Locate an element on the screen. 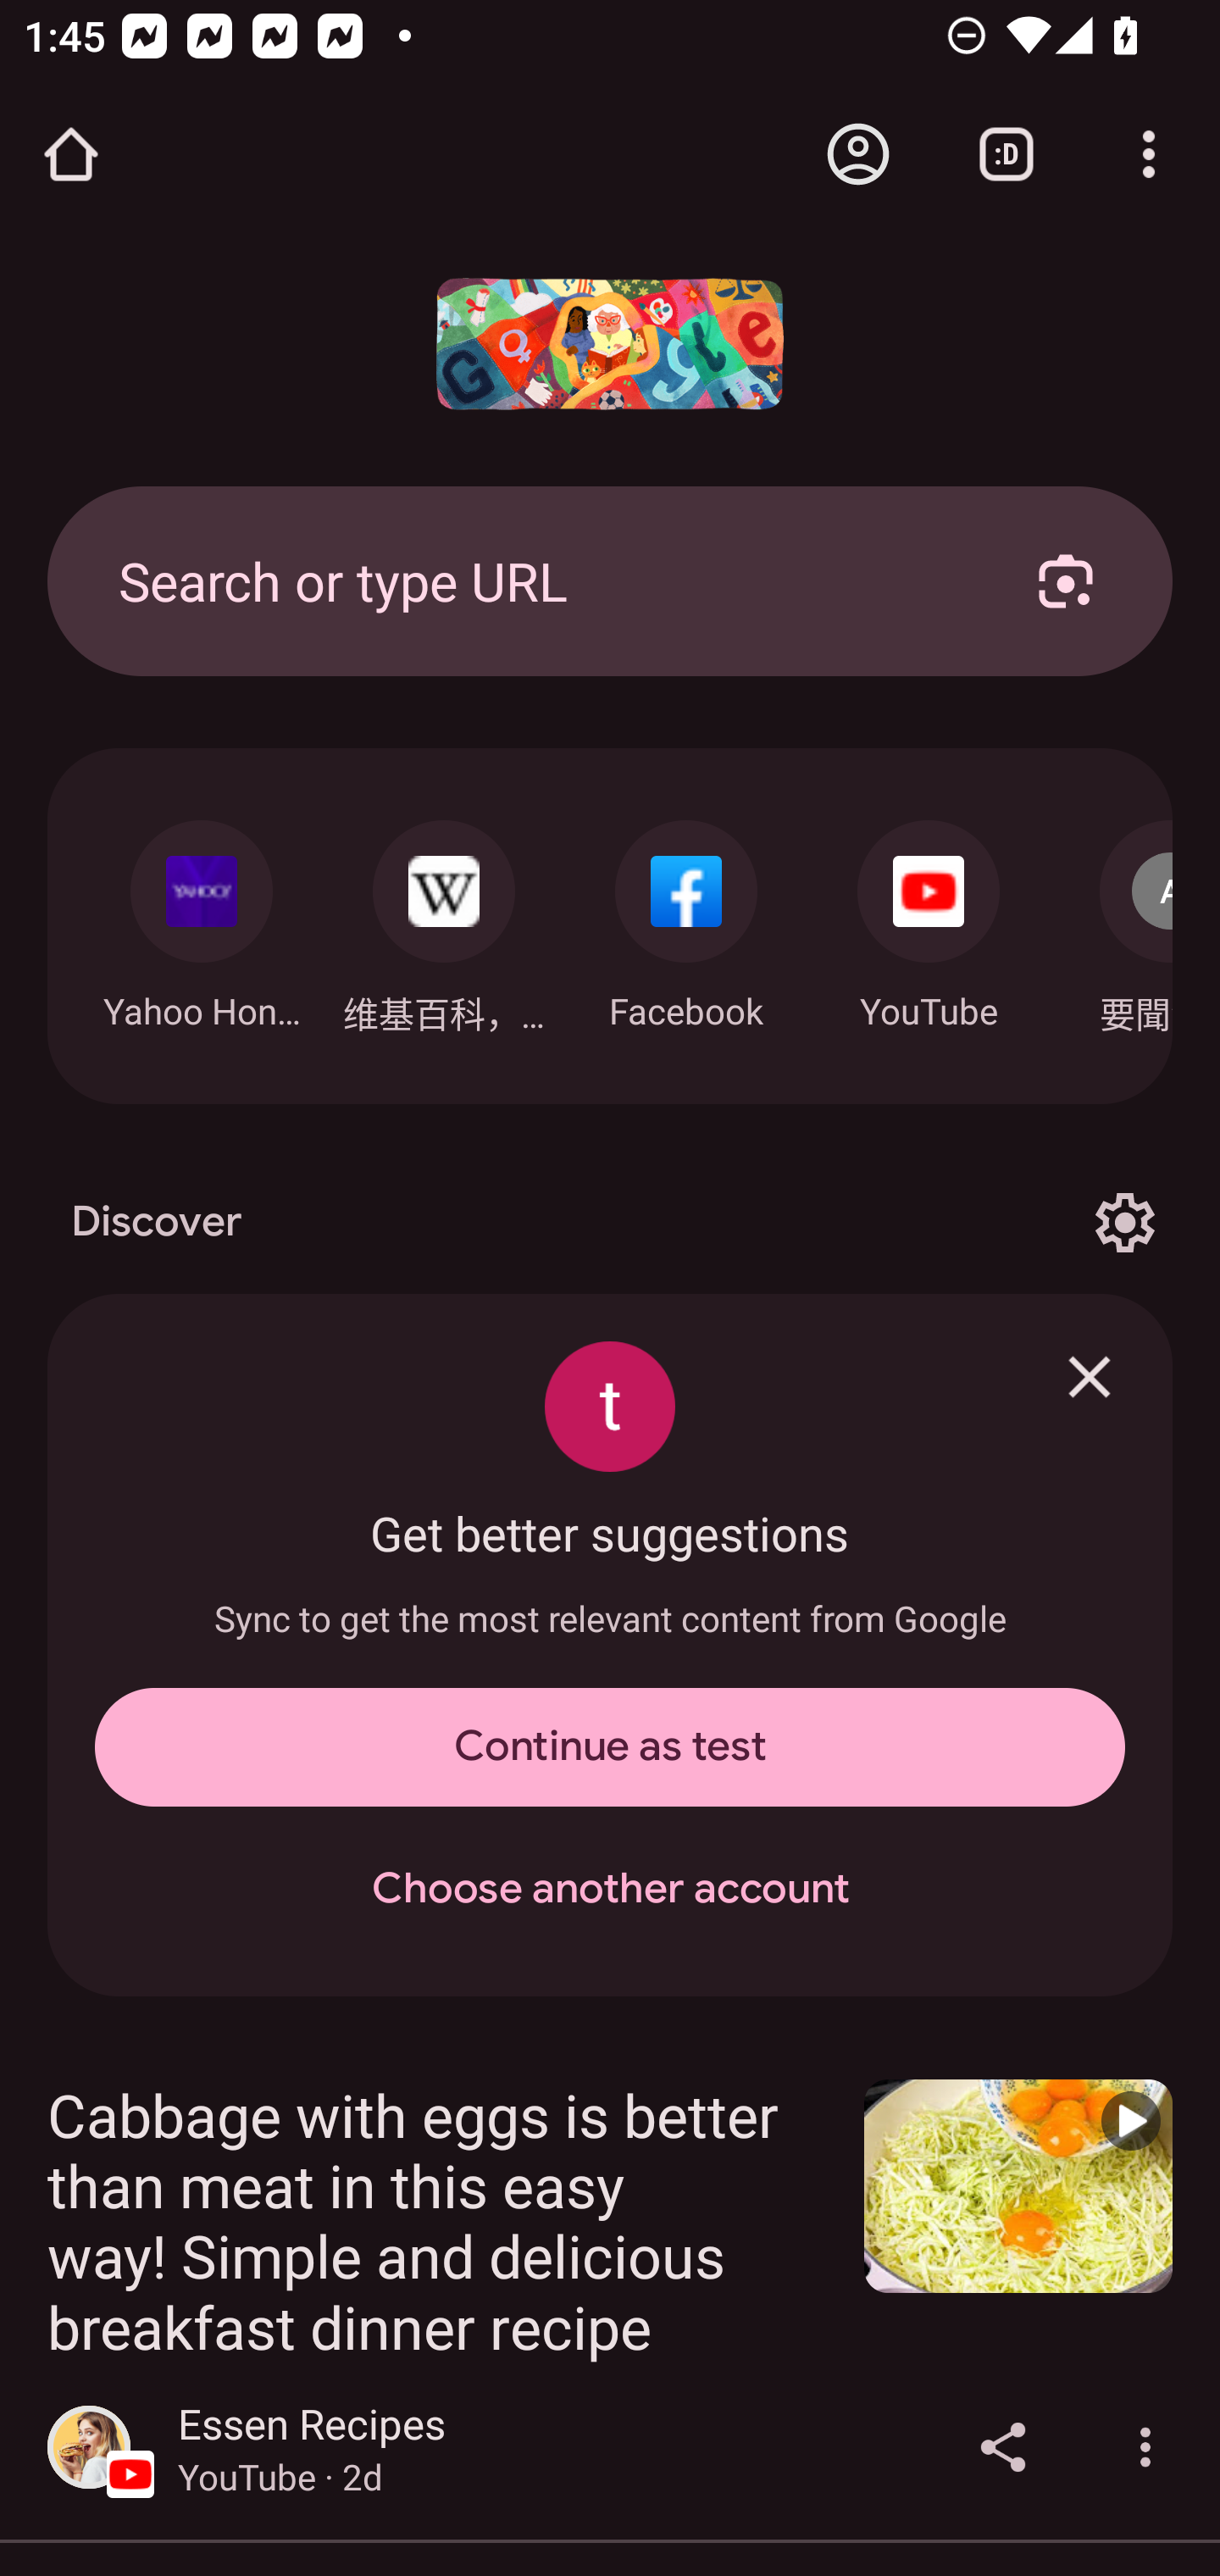 Image resolution: width=1220 pixels, height=2576 pixels. Open the home page is located at coordinates (71, 154).